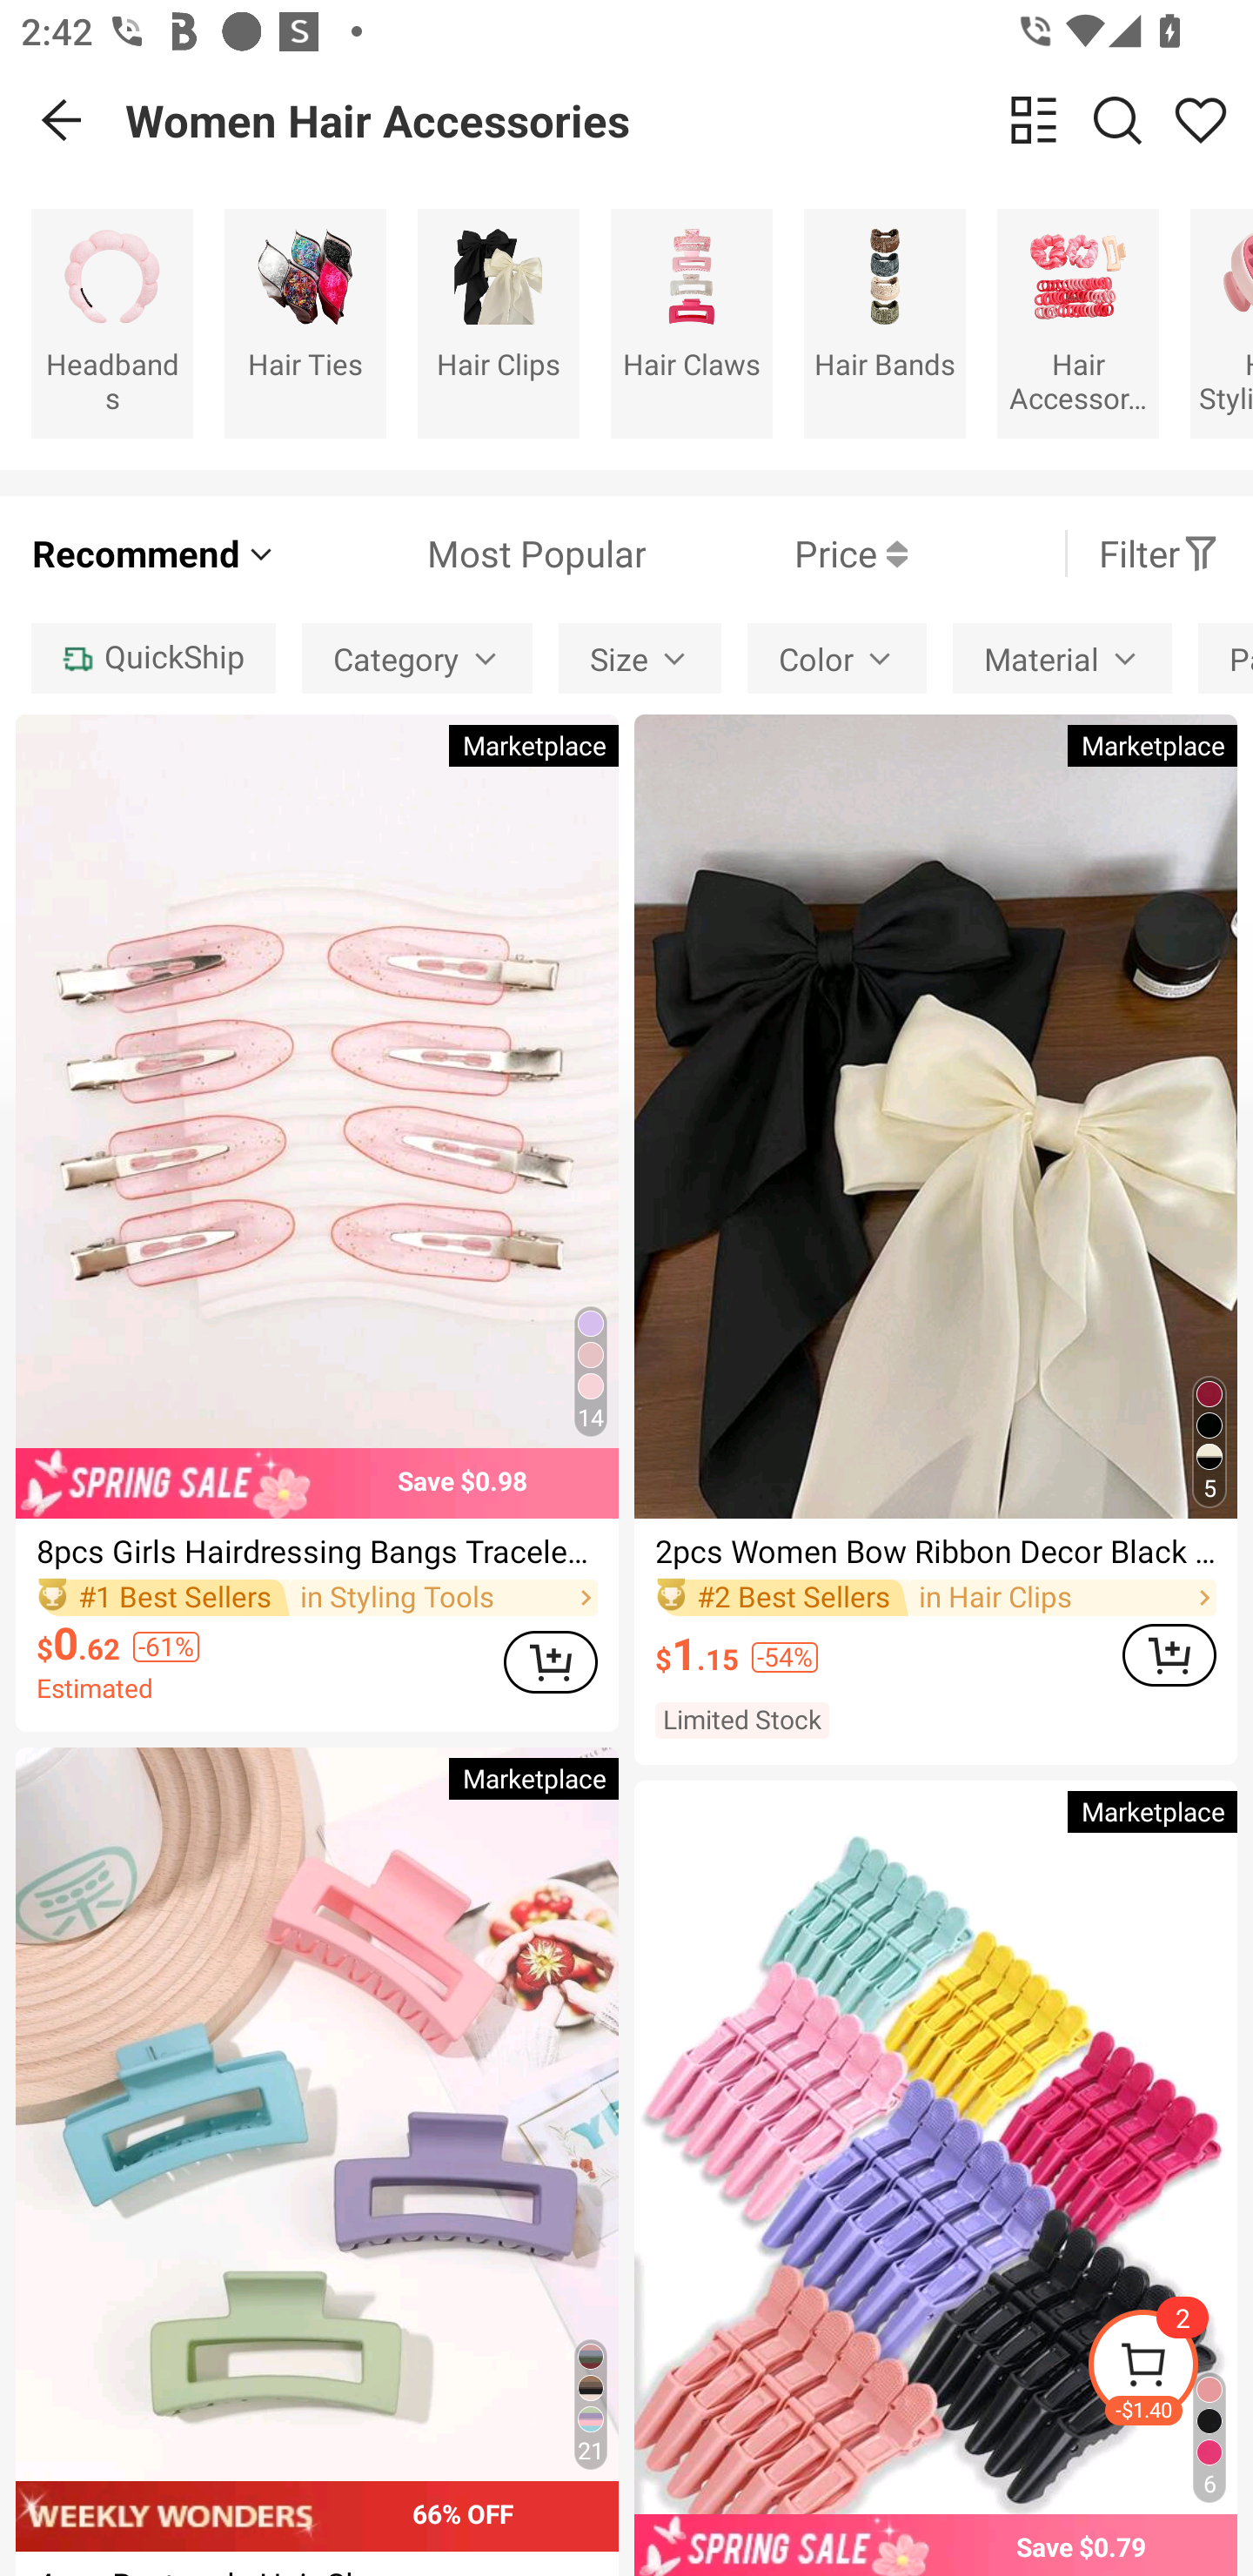 The width and height of the screenshot is (1253, 2576). Describe the element at coordinates (1169, 2369) in the screenshot. I see `-$1.40` at that location.